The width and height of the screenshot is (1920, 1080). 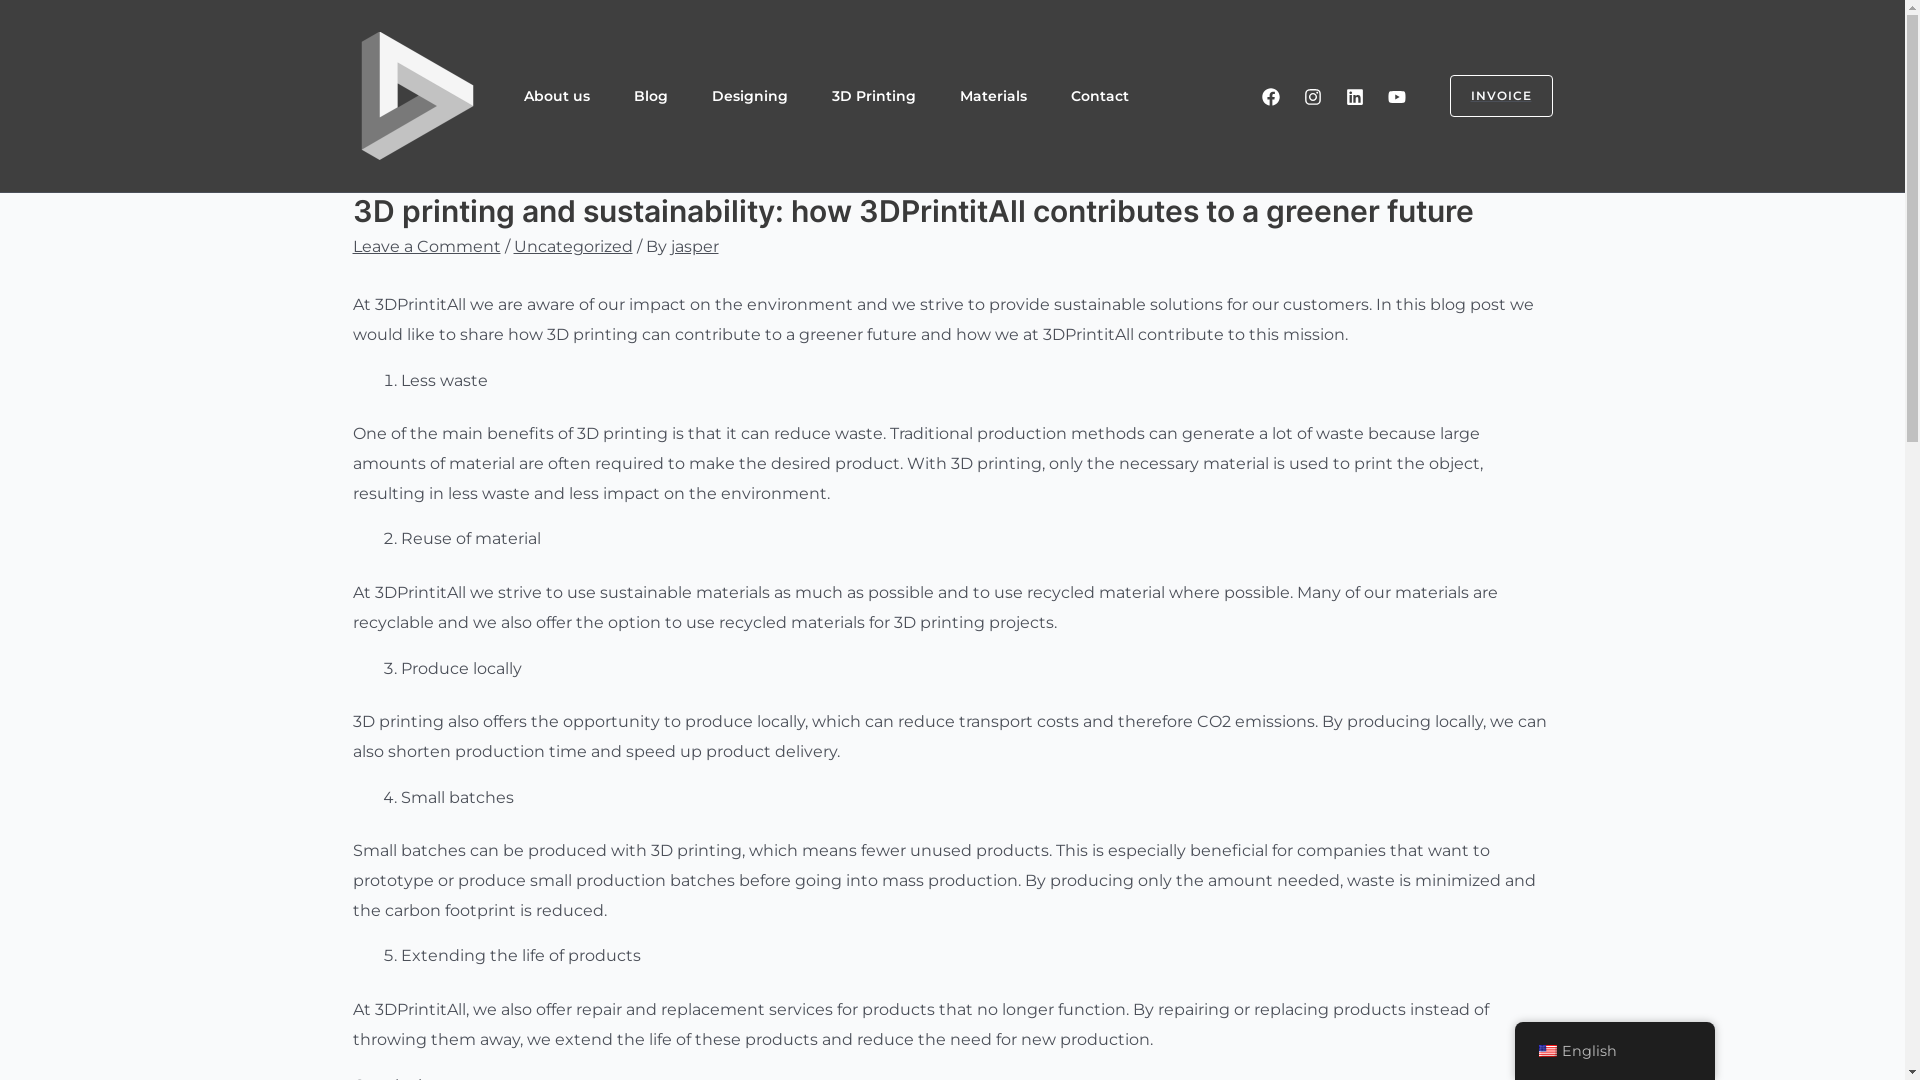 What do you see at coordinates (426, 246) in the screenshot?
I see `Leave a Comment` at bounding box center [426, 246].